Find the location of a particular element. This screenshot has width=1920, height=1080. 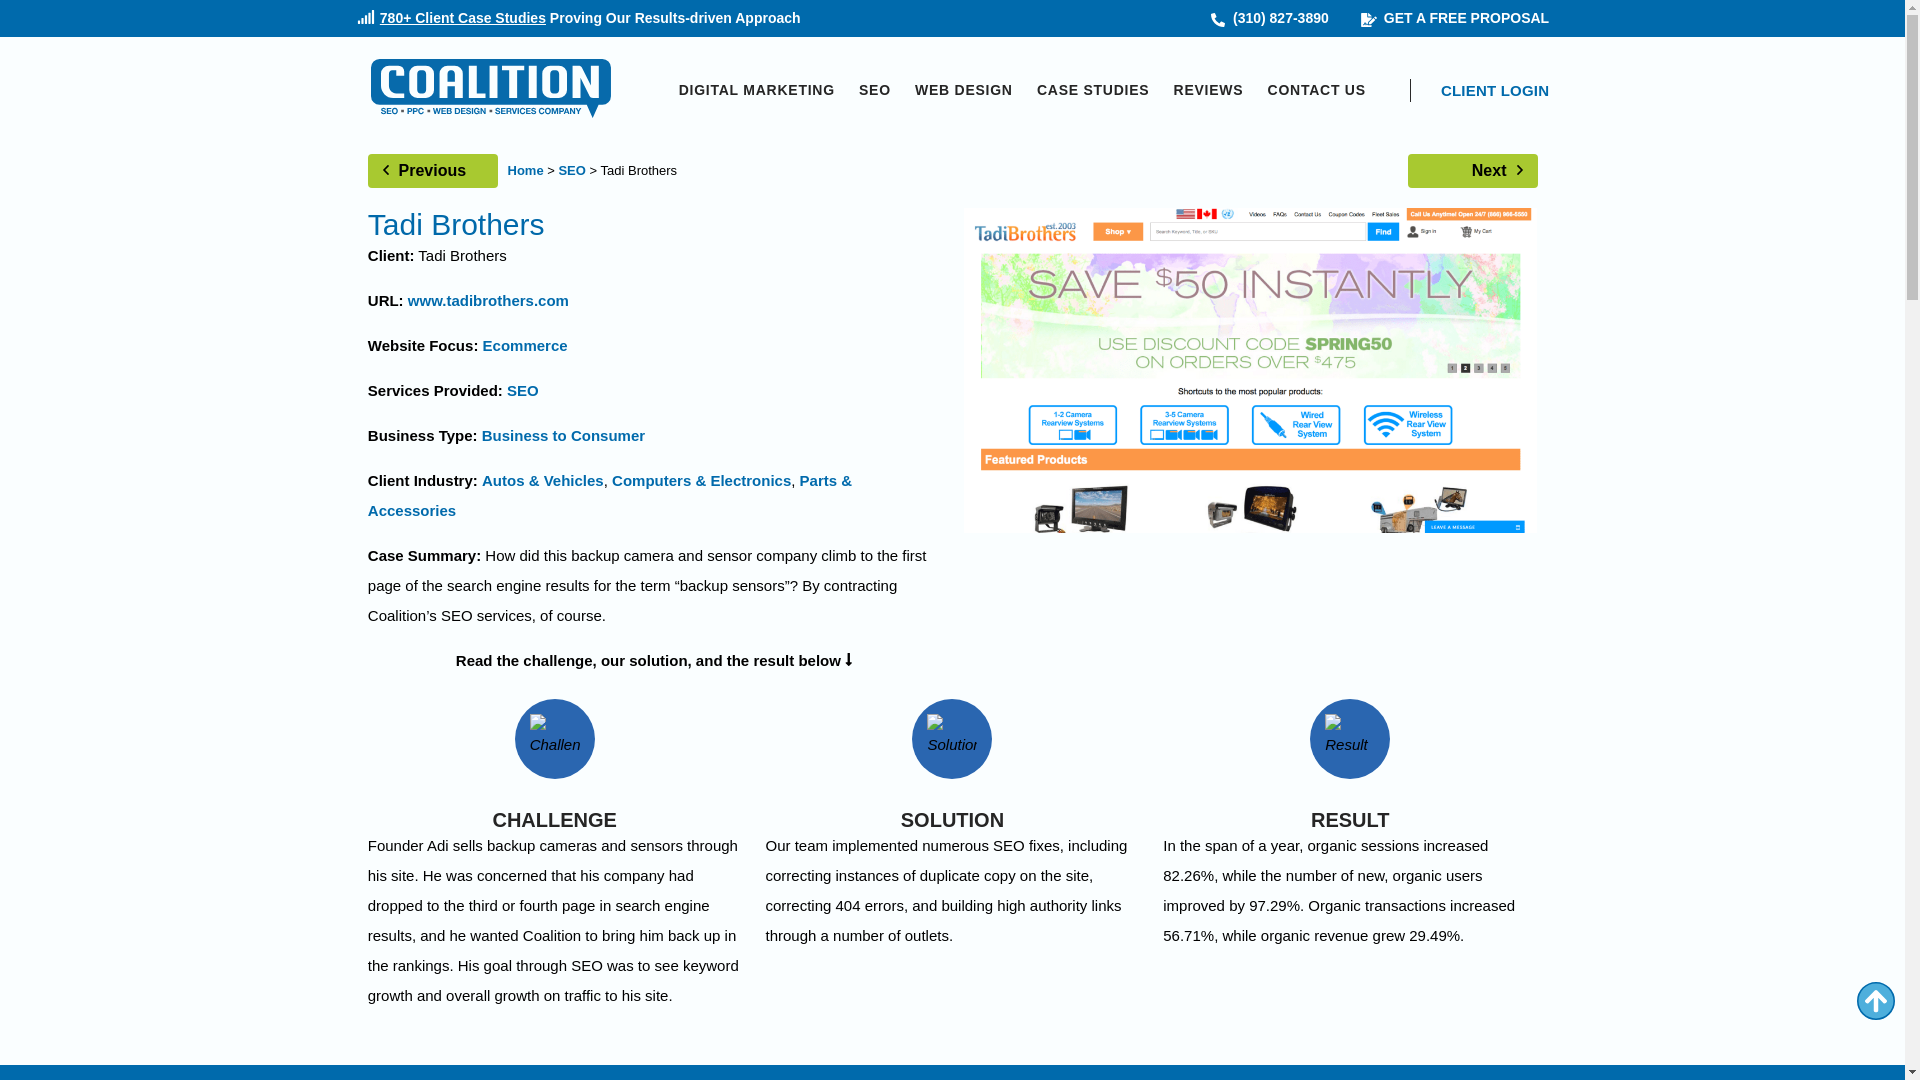

GET A FREE PROPOSAL is located at coordinates (1454, 18).